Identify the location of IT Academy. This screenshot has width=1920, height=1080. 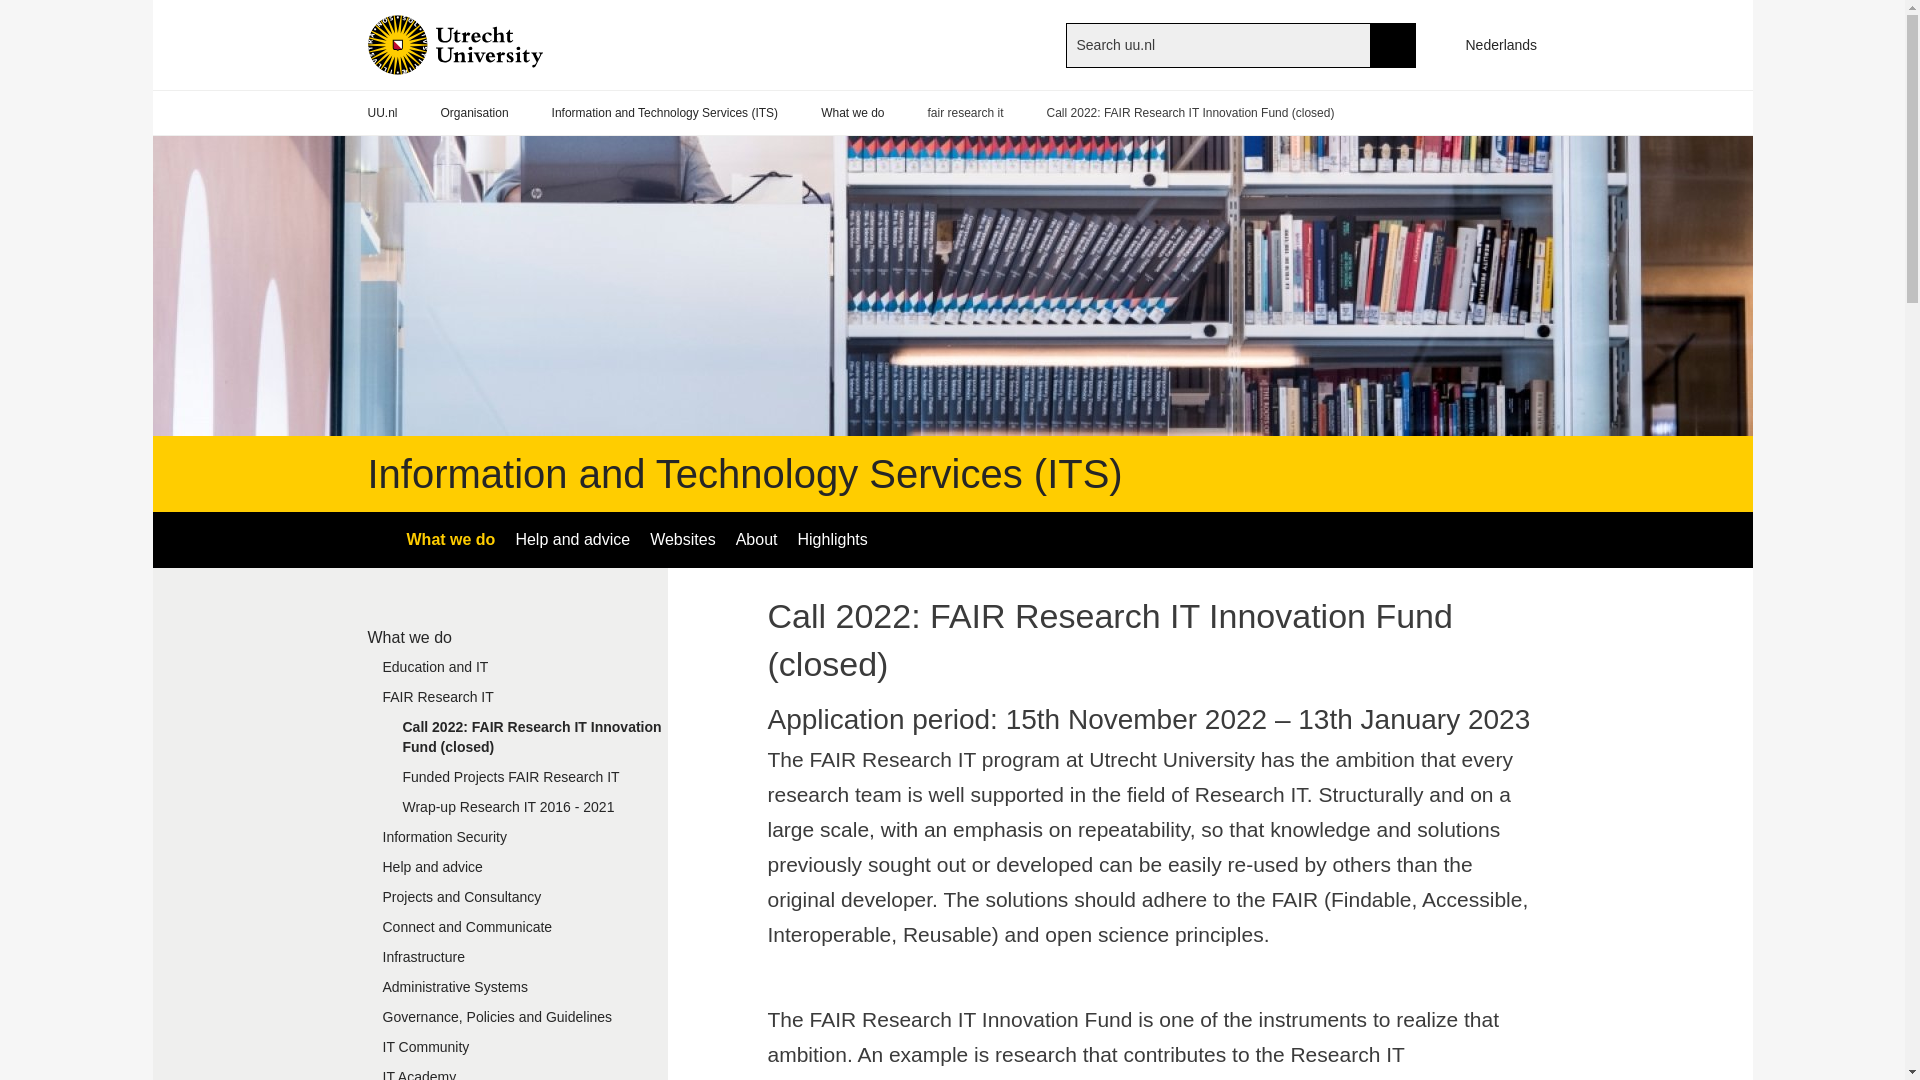
(518, 1074).